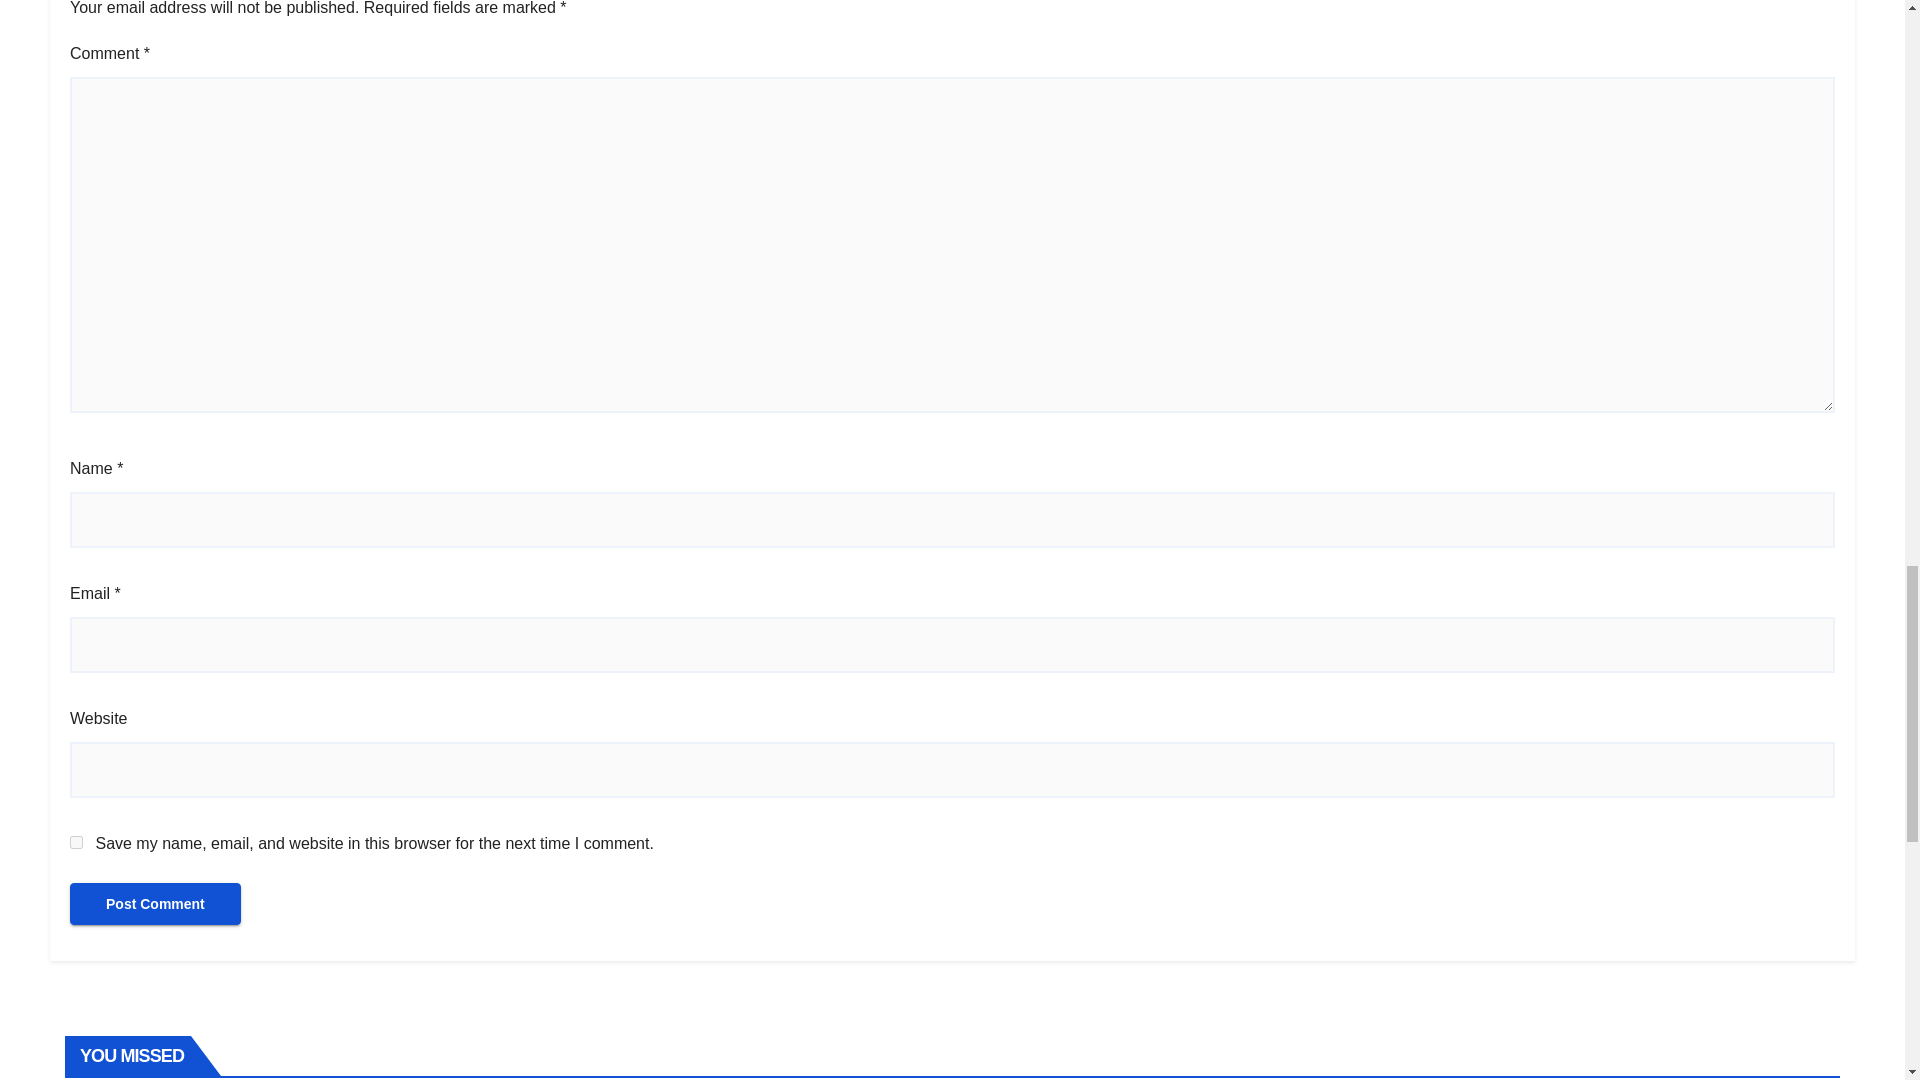 This screenshot has height=1080, width=1920. I want to click on yes, so click(76, 842).